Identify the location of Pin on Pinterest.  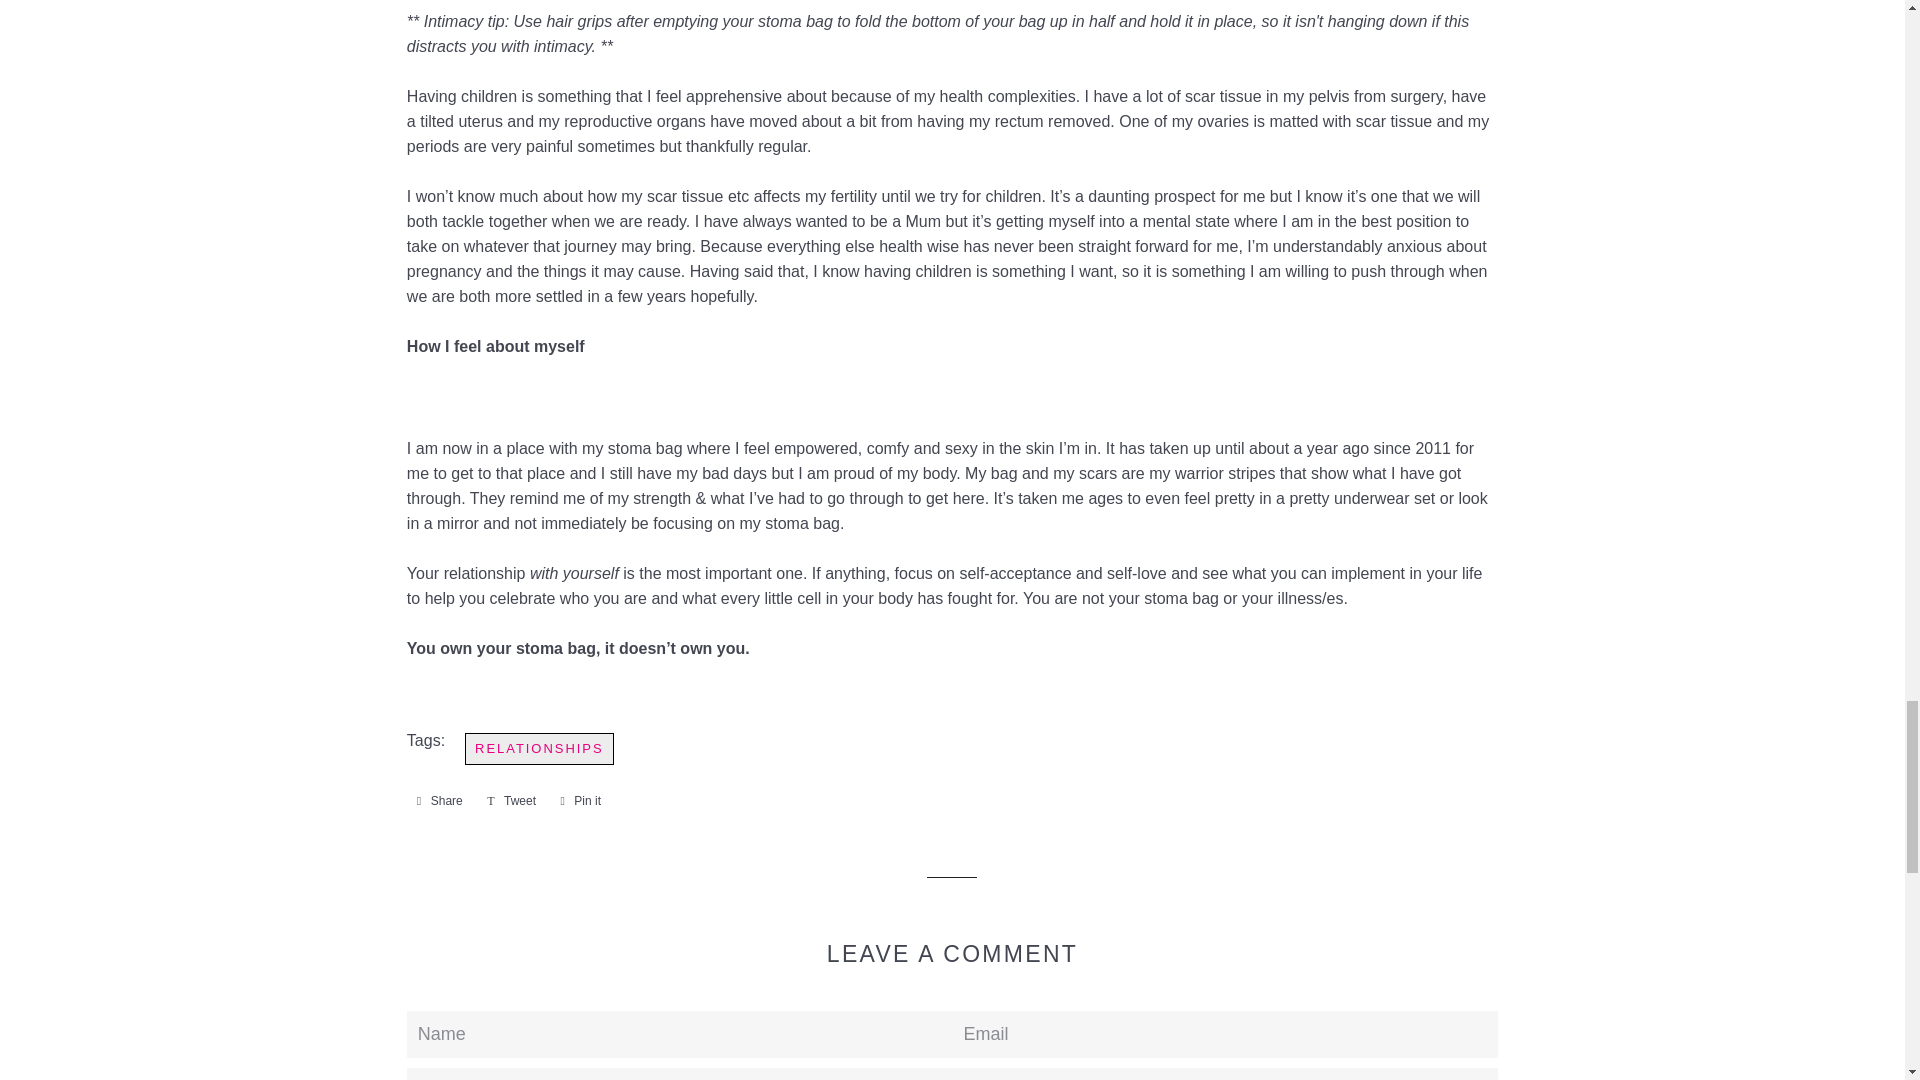
(580, 800).